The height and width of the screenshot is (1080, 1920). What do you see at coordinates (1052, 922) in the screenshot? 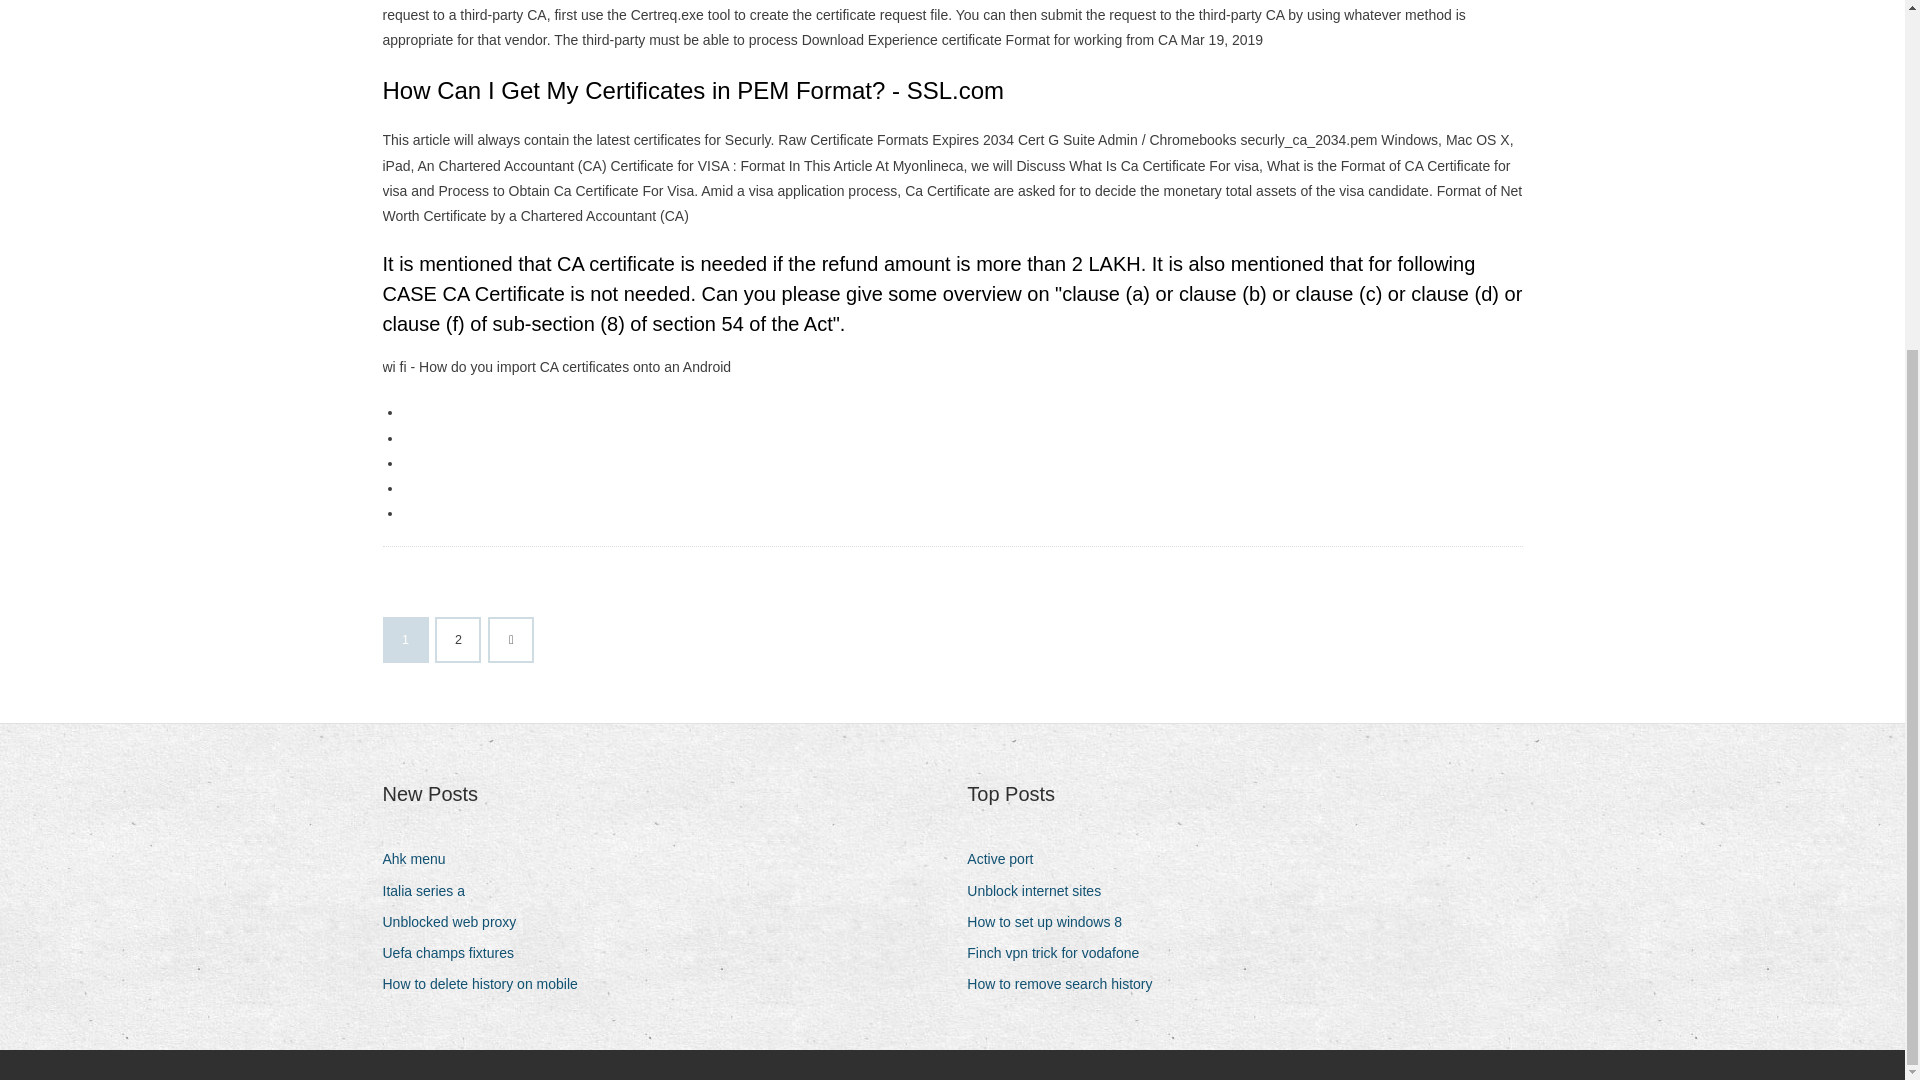
I see `How to set up windows 8` at bounding box center [1052, 922].